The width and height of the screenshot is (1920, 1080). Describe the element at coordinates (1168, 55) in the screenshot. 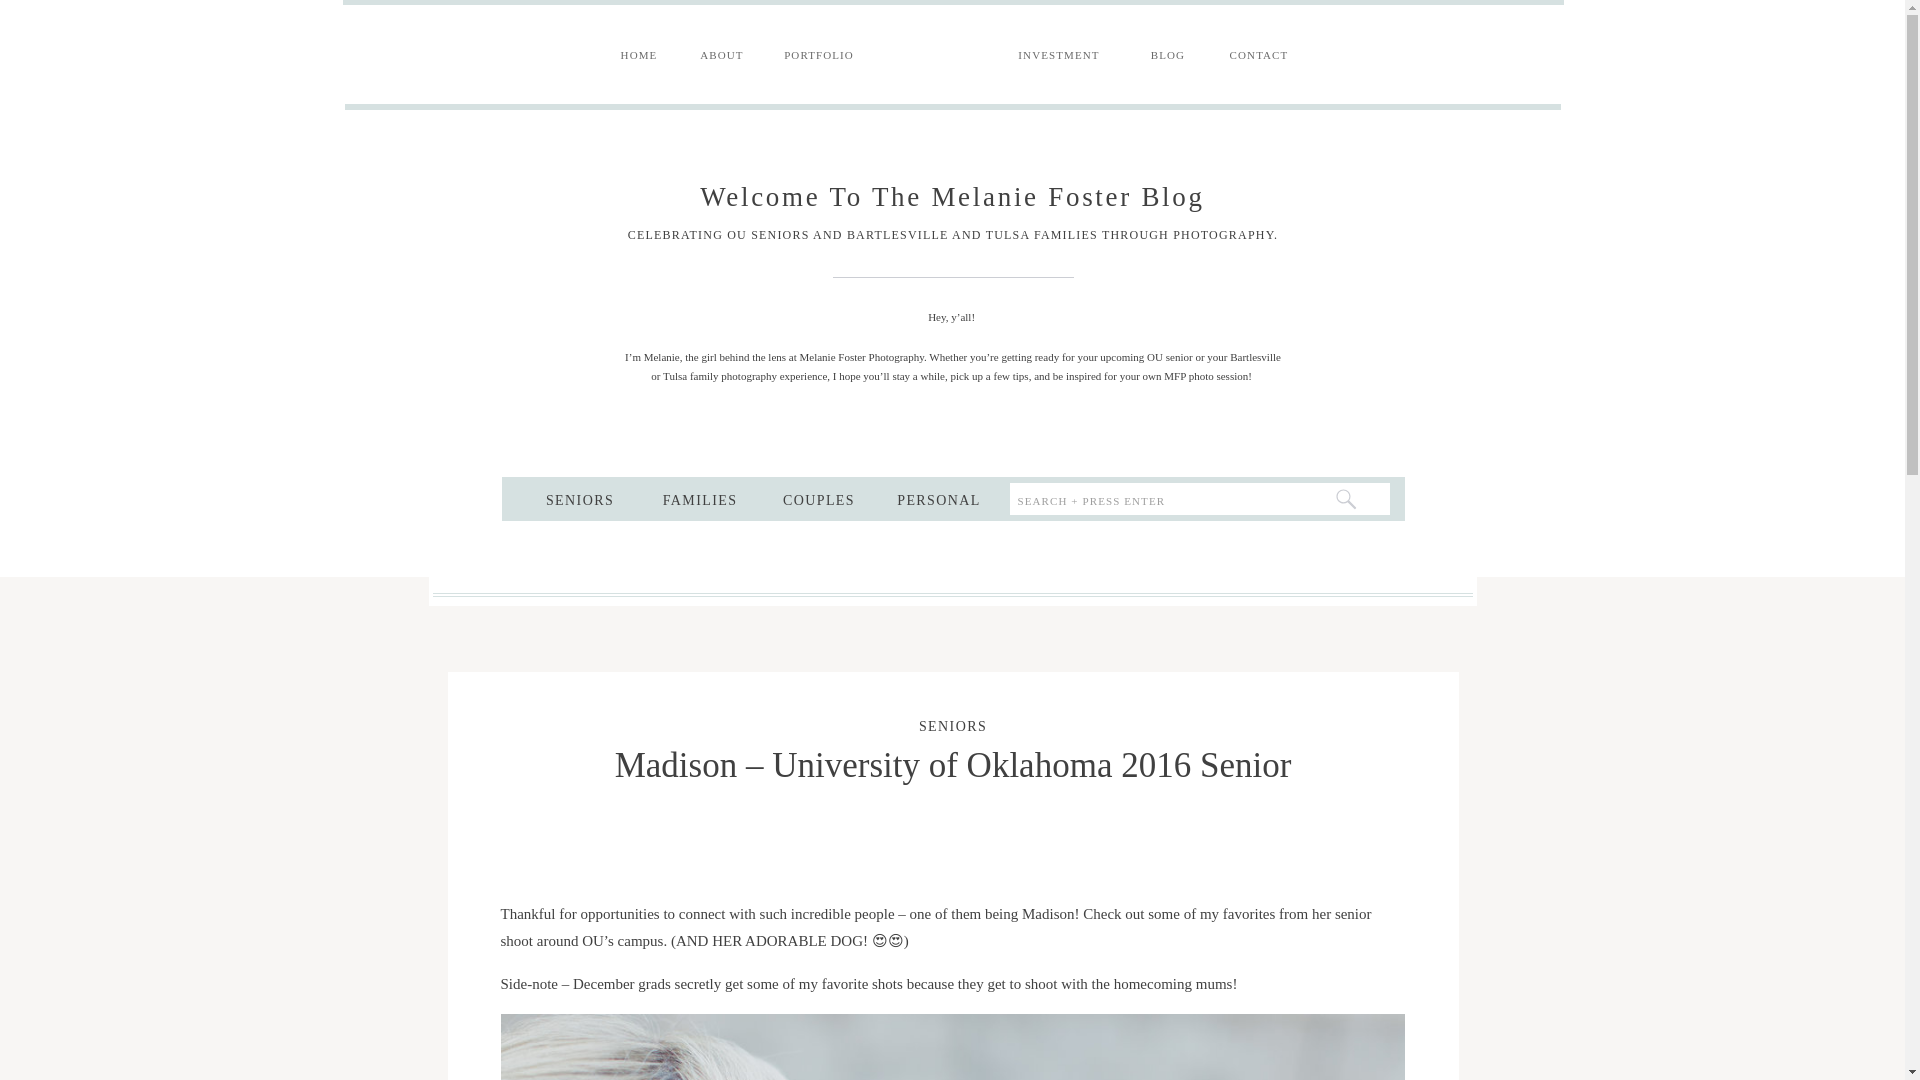

I see `BLOG` at that location.